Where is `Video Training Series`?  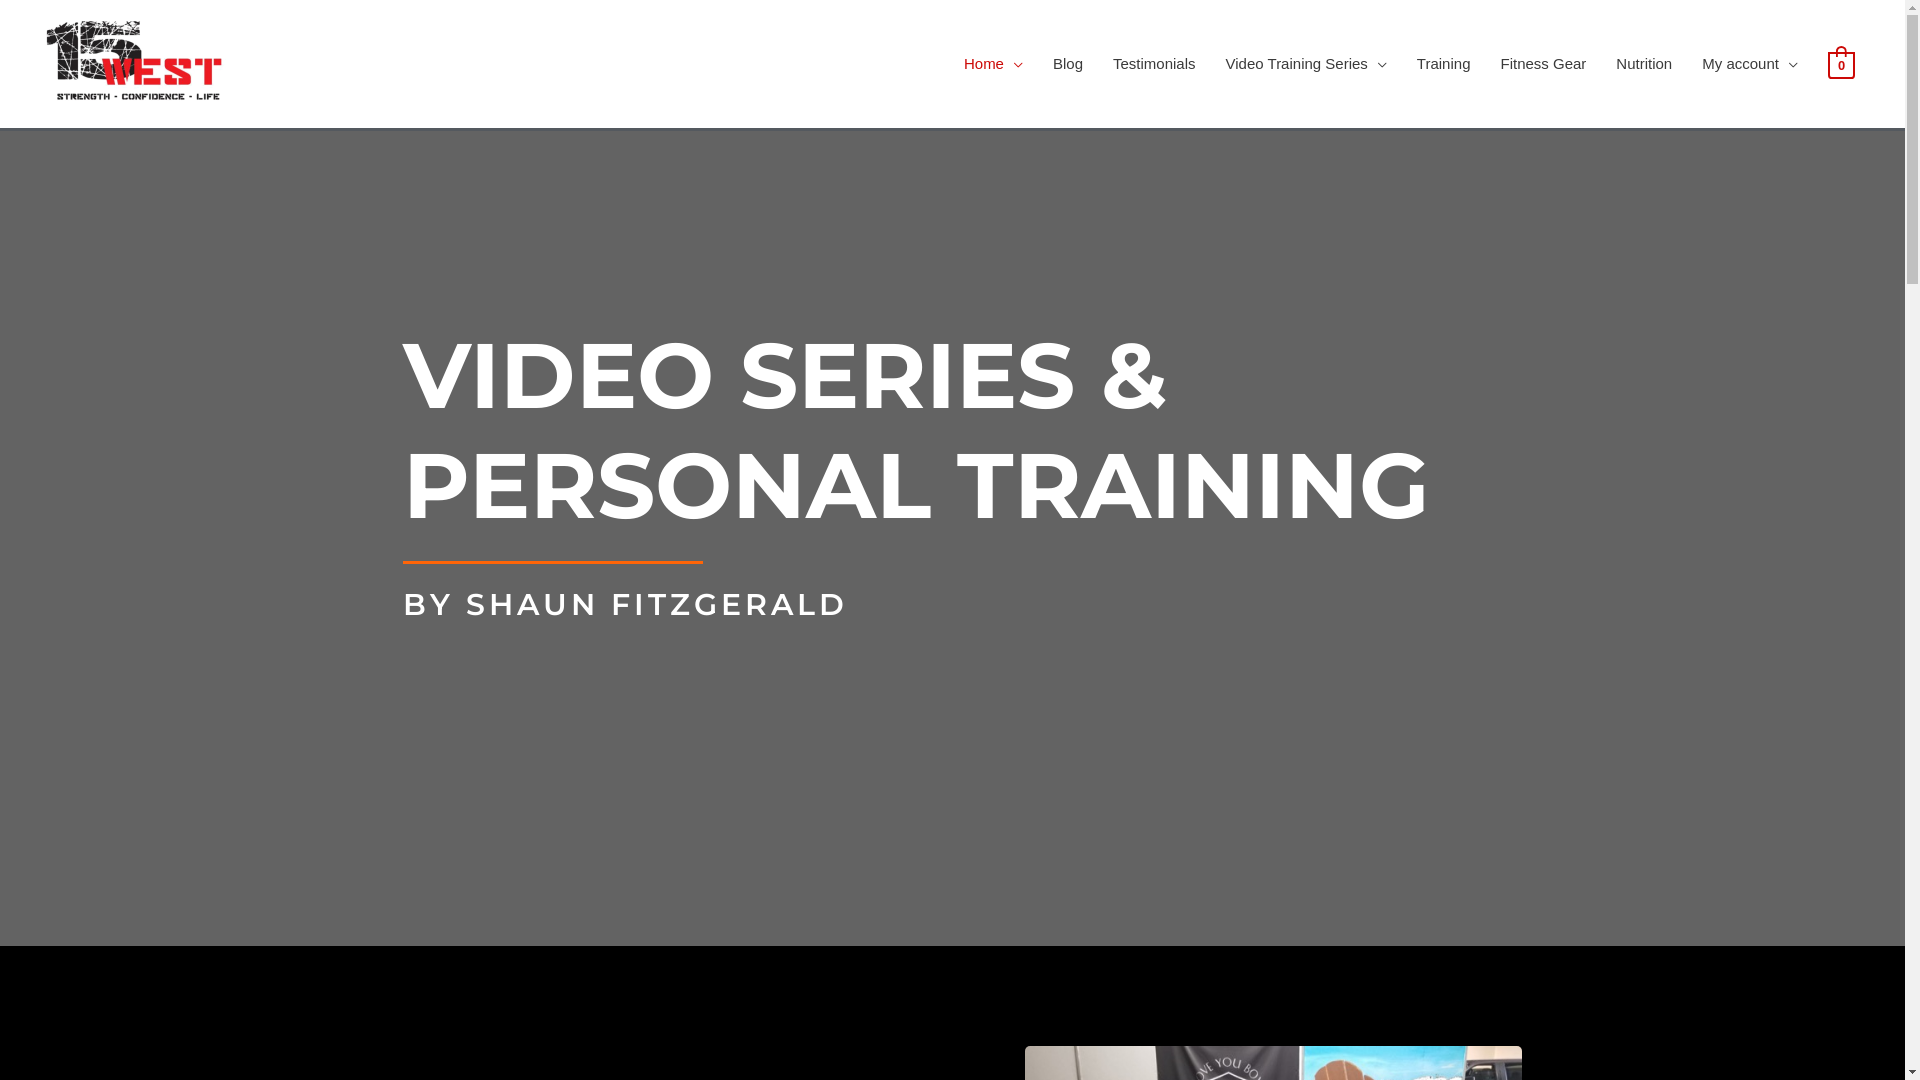 Video Training Series is located at coordinates (1306, 64).